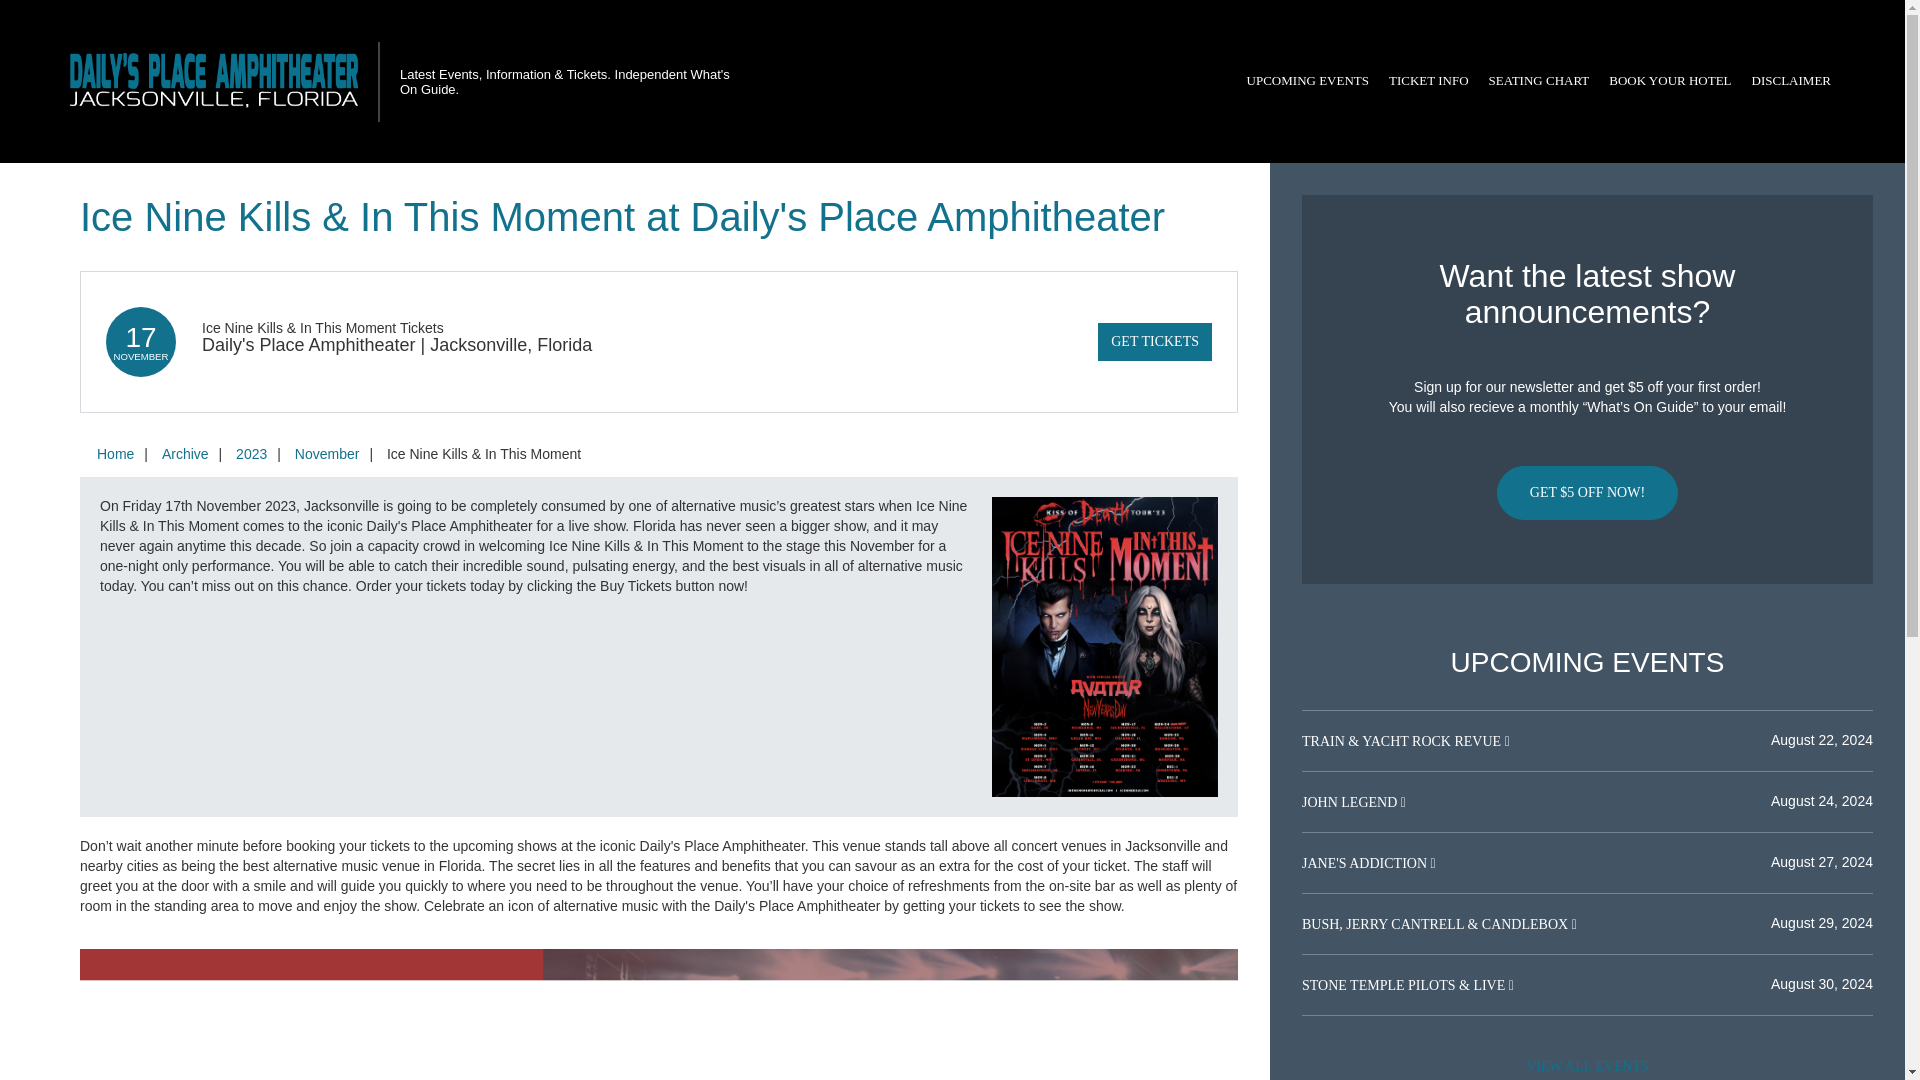 The image size is (1920, 1080). I want to click on Archive, so click(184, 454).